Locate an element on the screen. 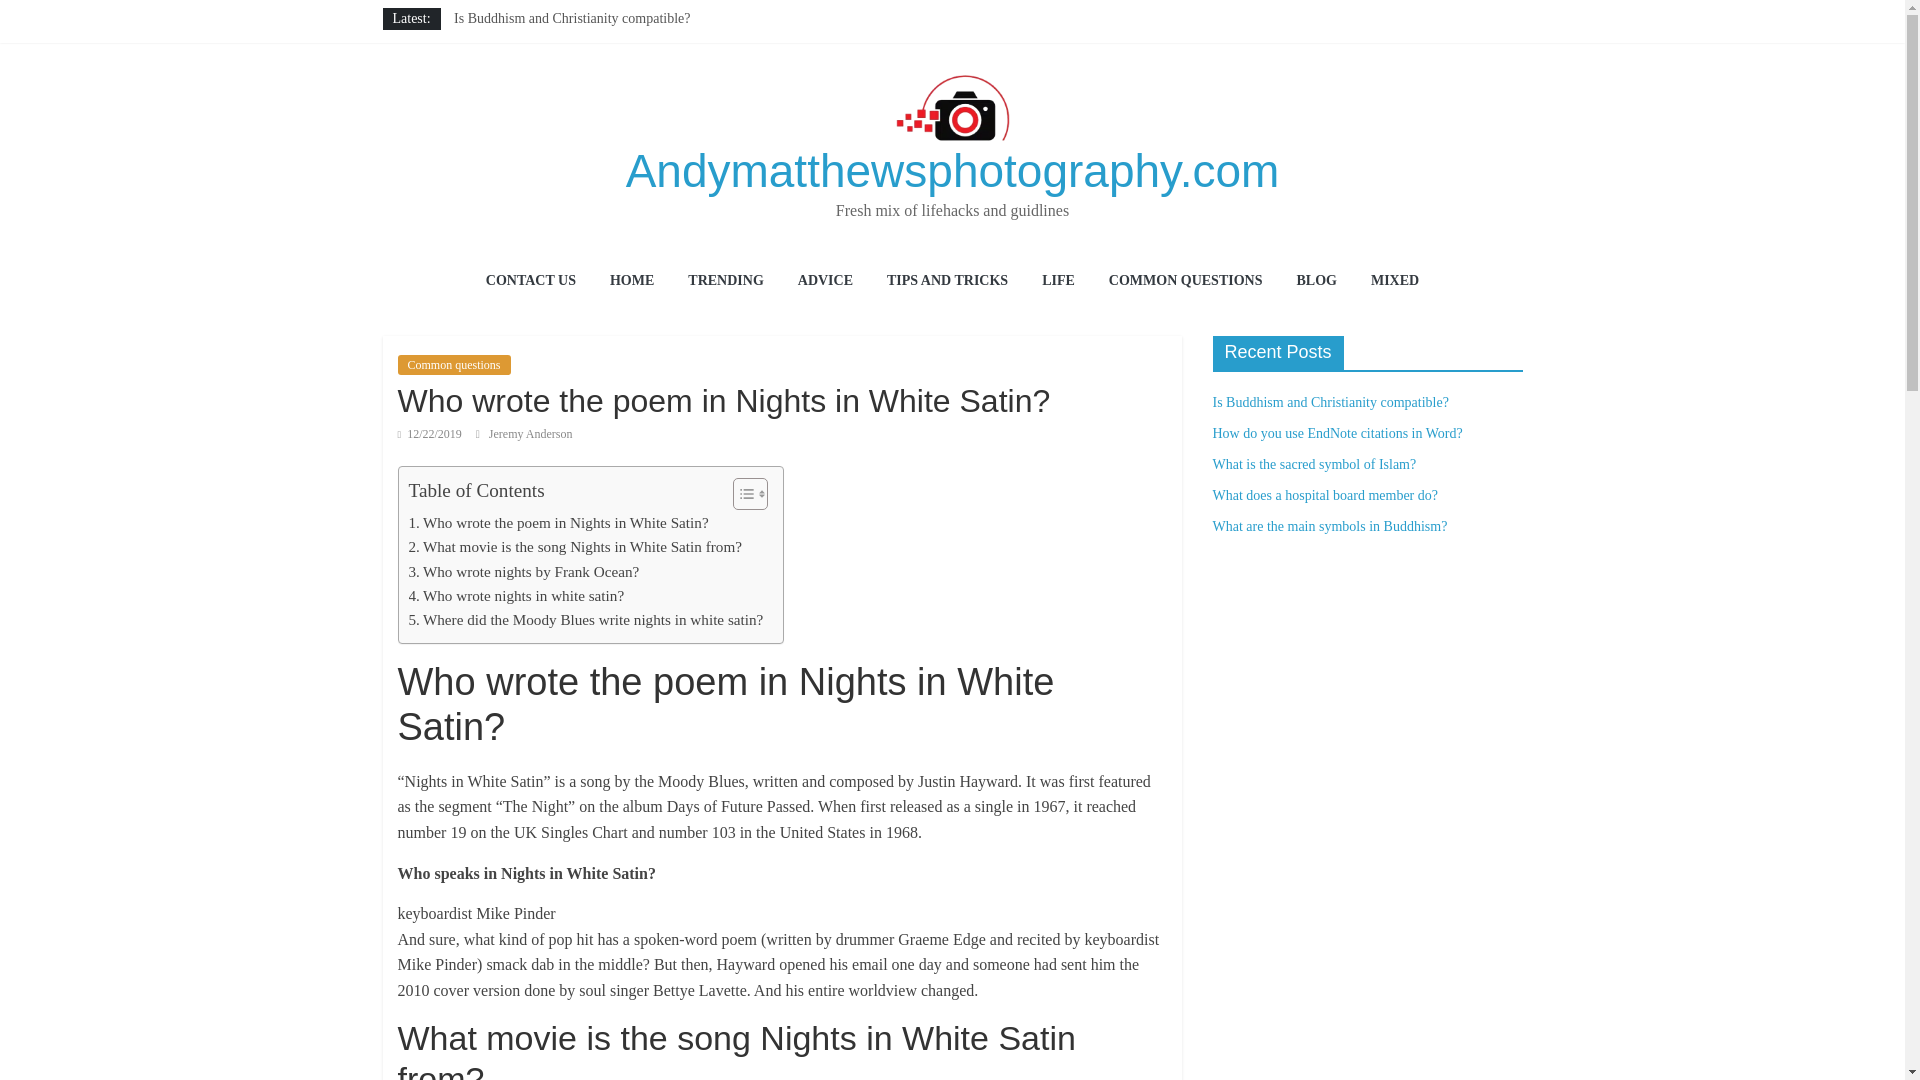 This screenshot has height=1080, width=1920. Is Buddhism and Christianity compatible? is located at coordinates (571, 18).